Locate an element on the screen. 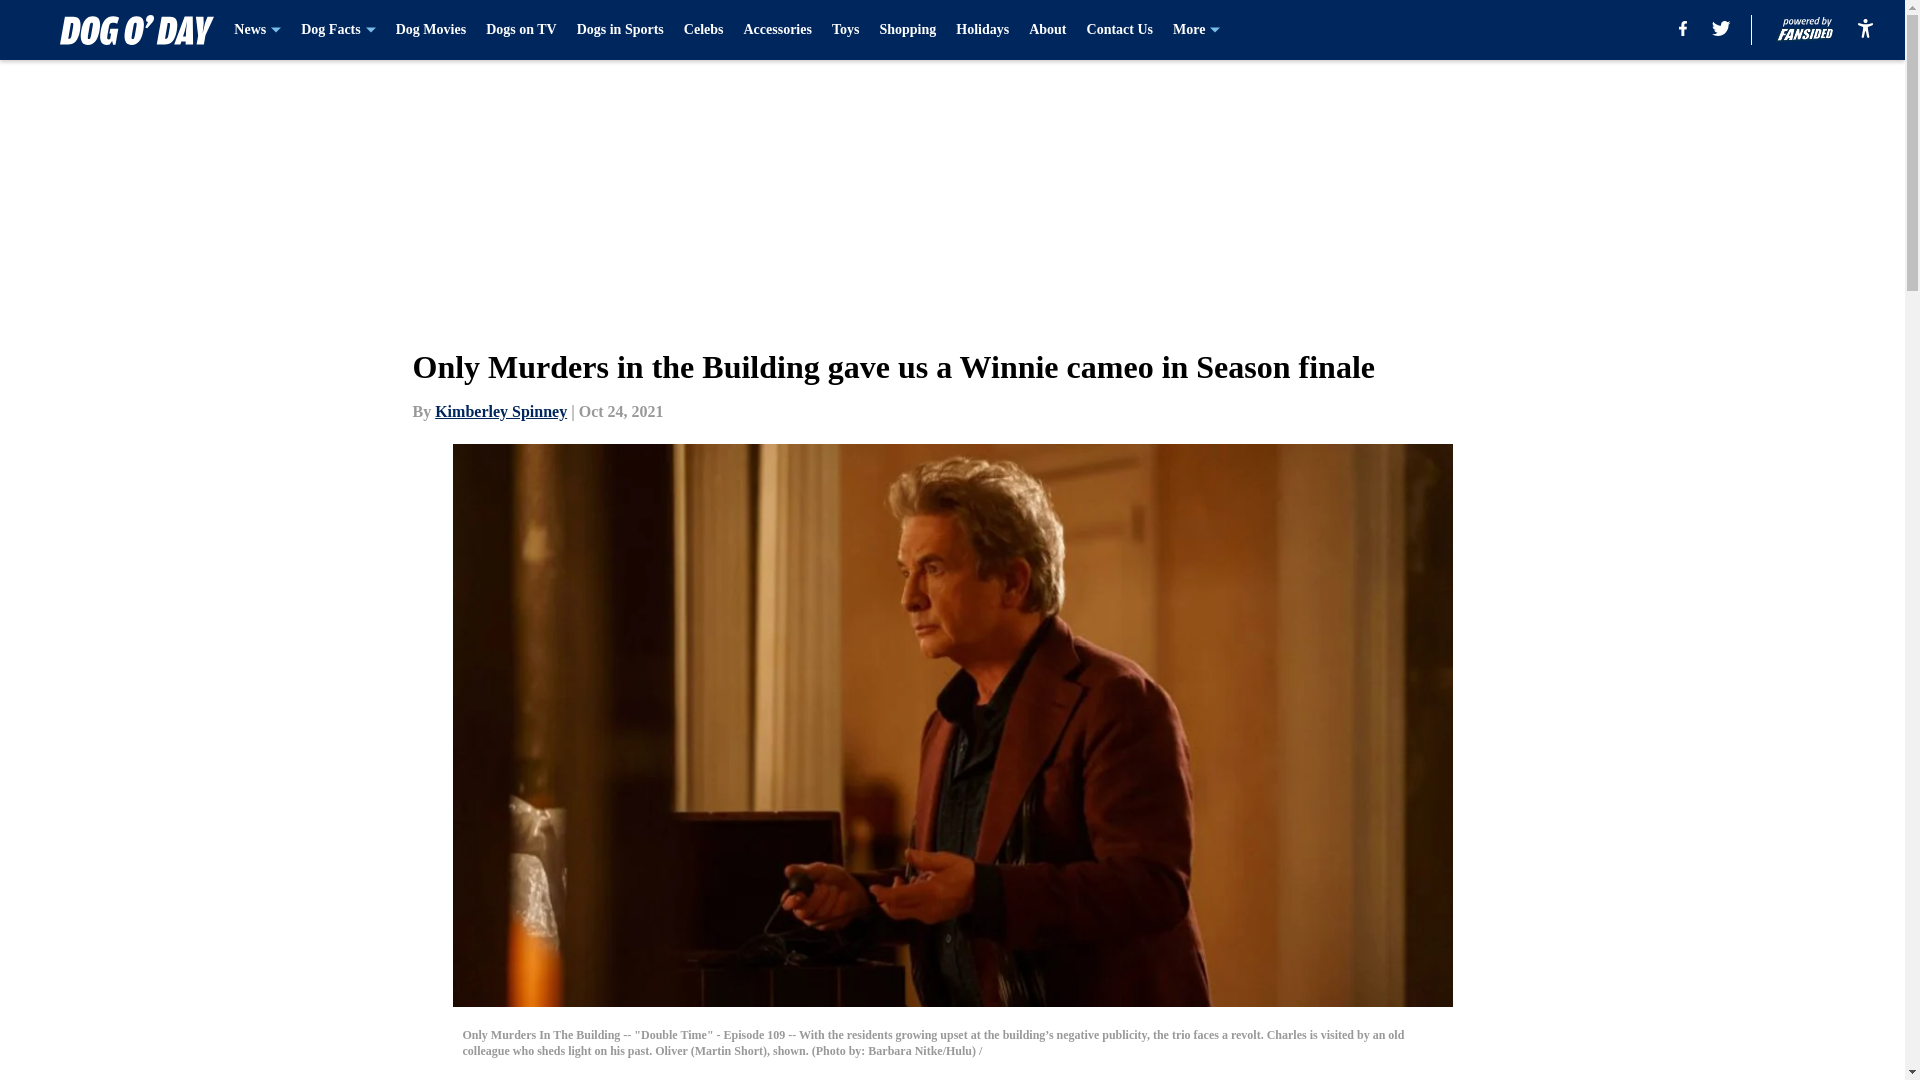 The image size is (1920, 1080). Dog Facts is located at coordinates (338, 30).